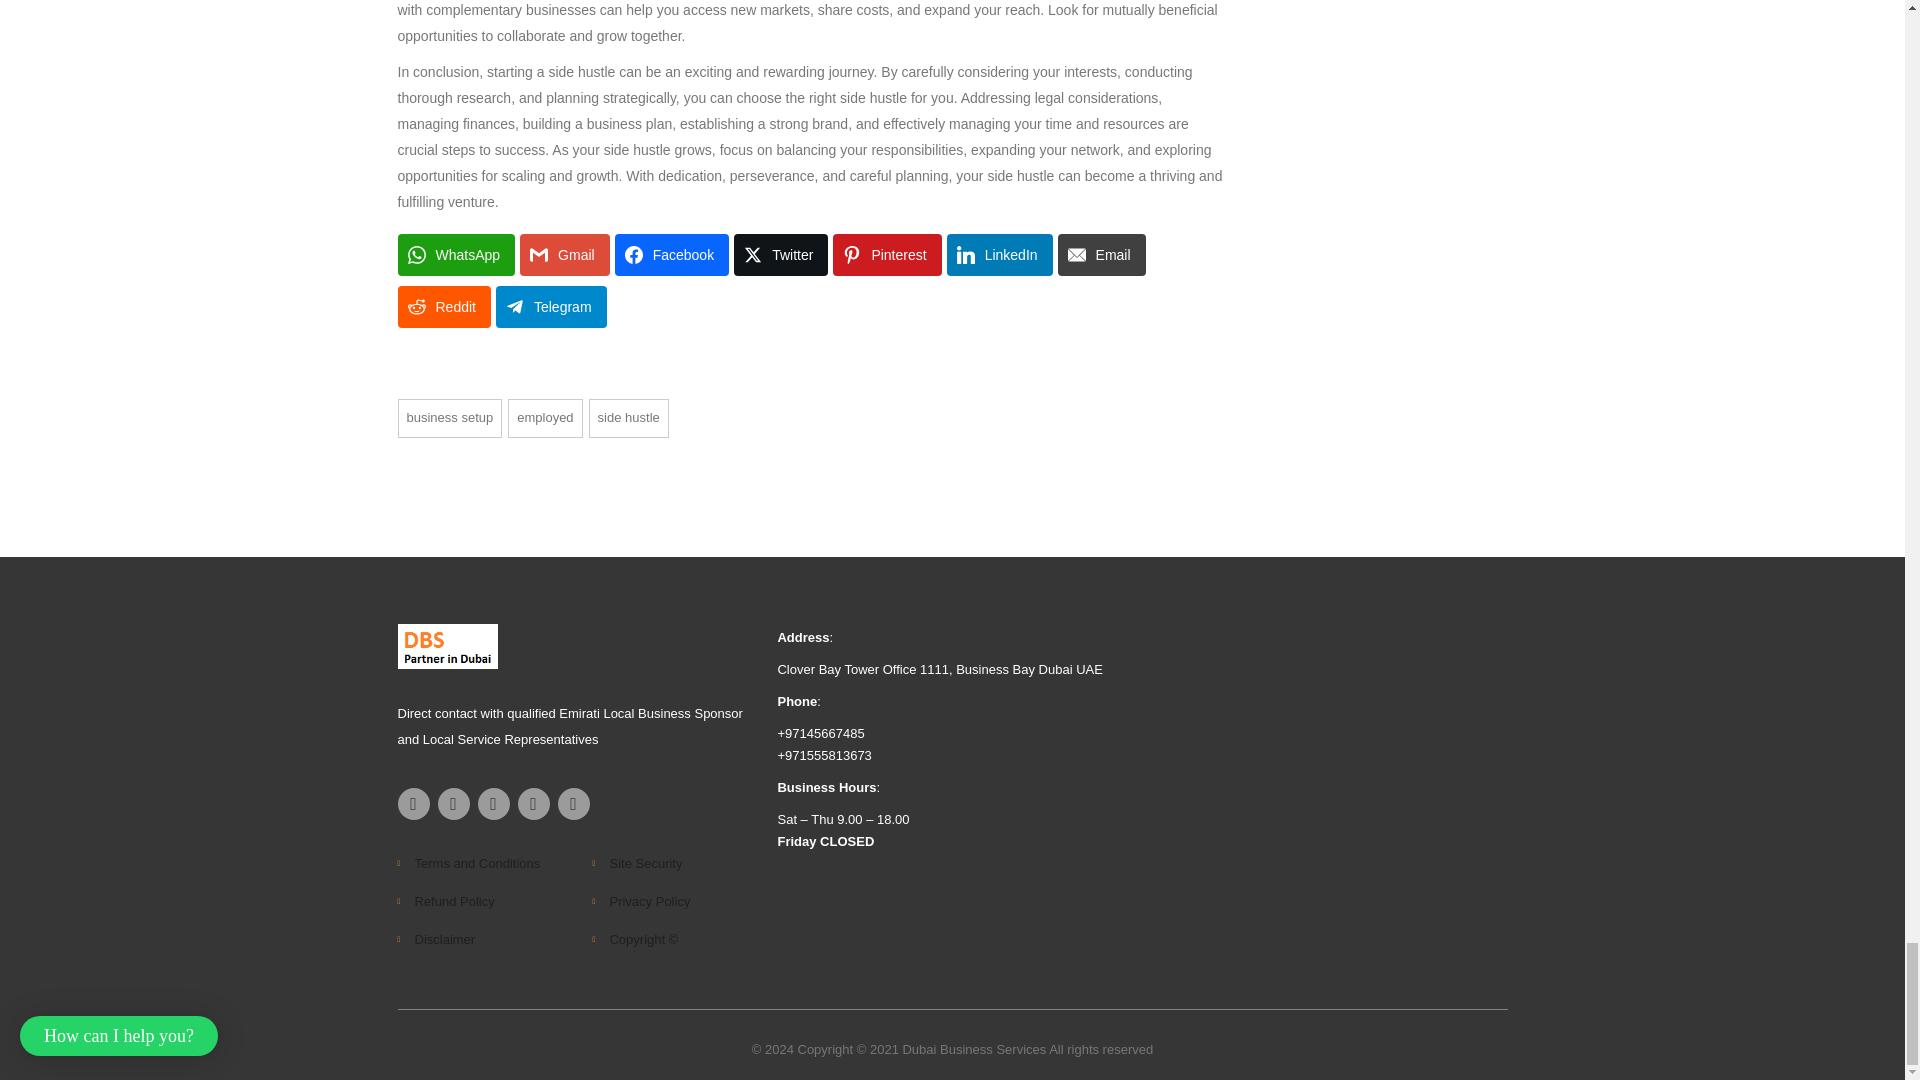 The height and width of the screenshot is (1080, 1920). What do you see at coordinates (456, 255) in the screenshot?
I see `WhatsApp` at bounding box center [456, 255].